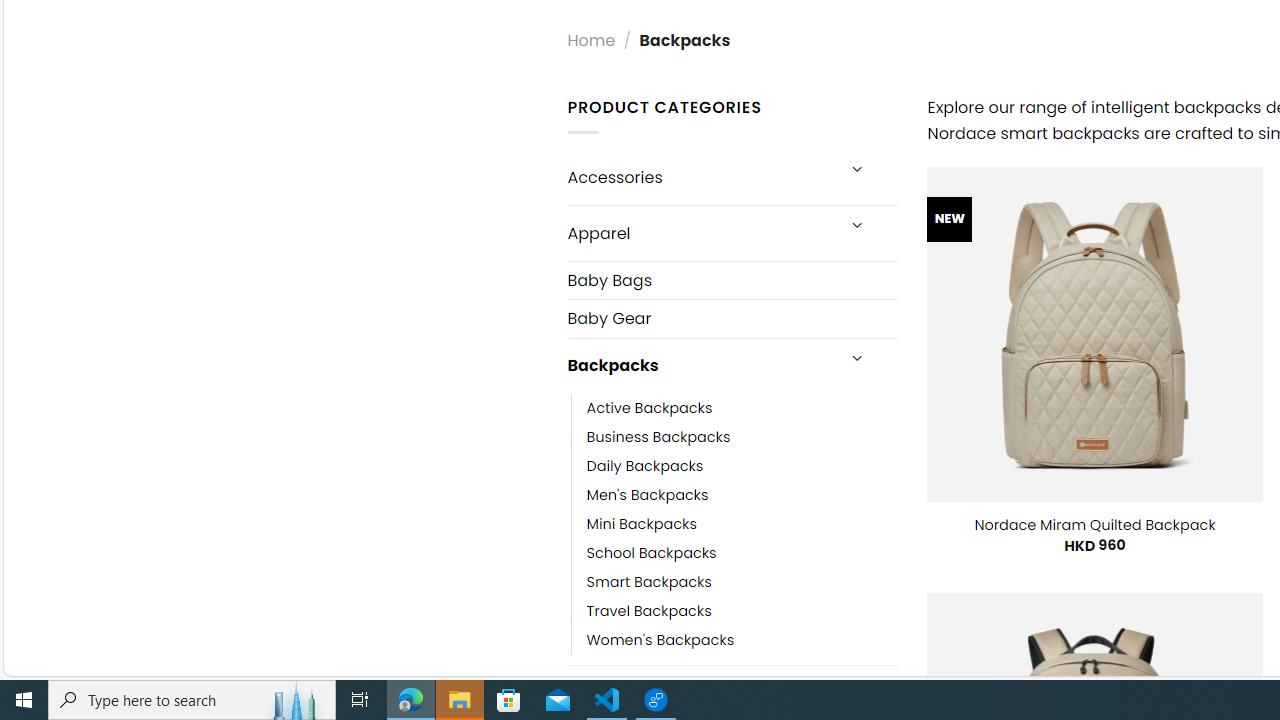  What do you see at coordinates (742, 582) in the screenshot?
I see `Smart Backpacks` at bounding box center [742, 582].